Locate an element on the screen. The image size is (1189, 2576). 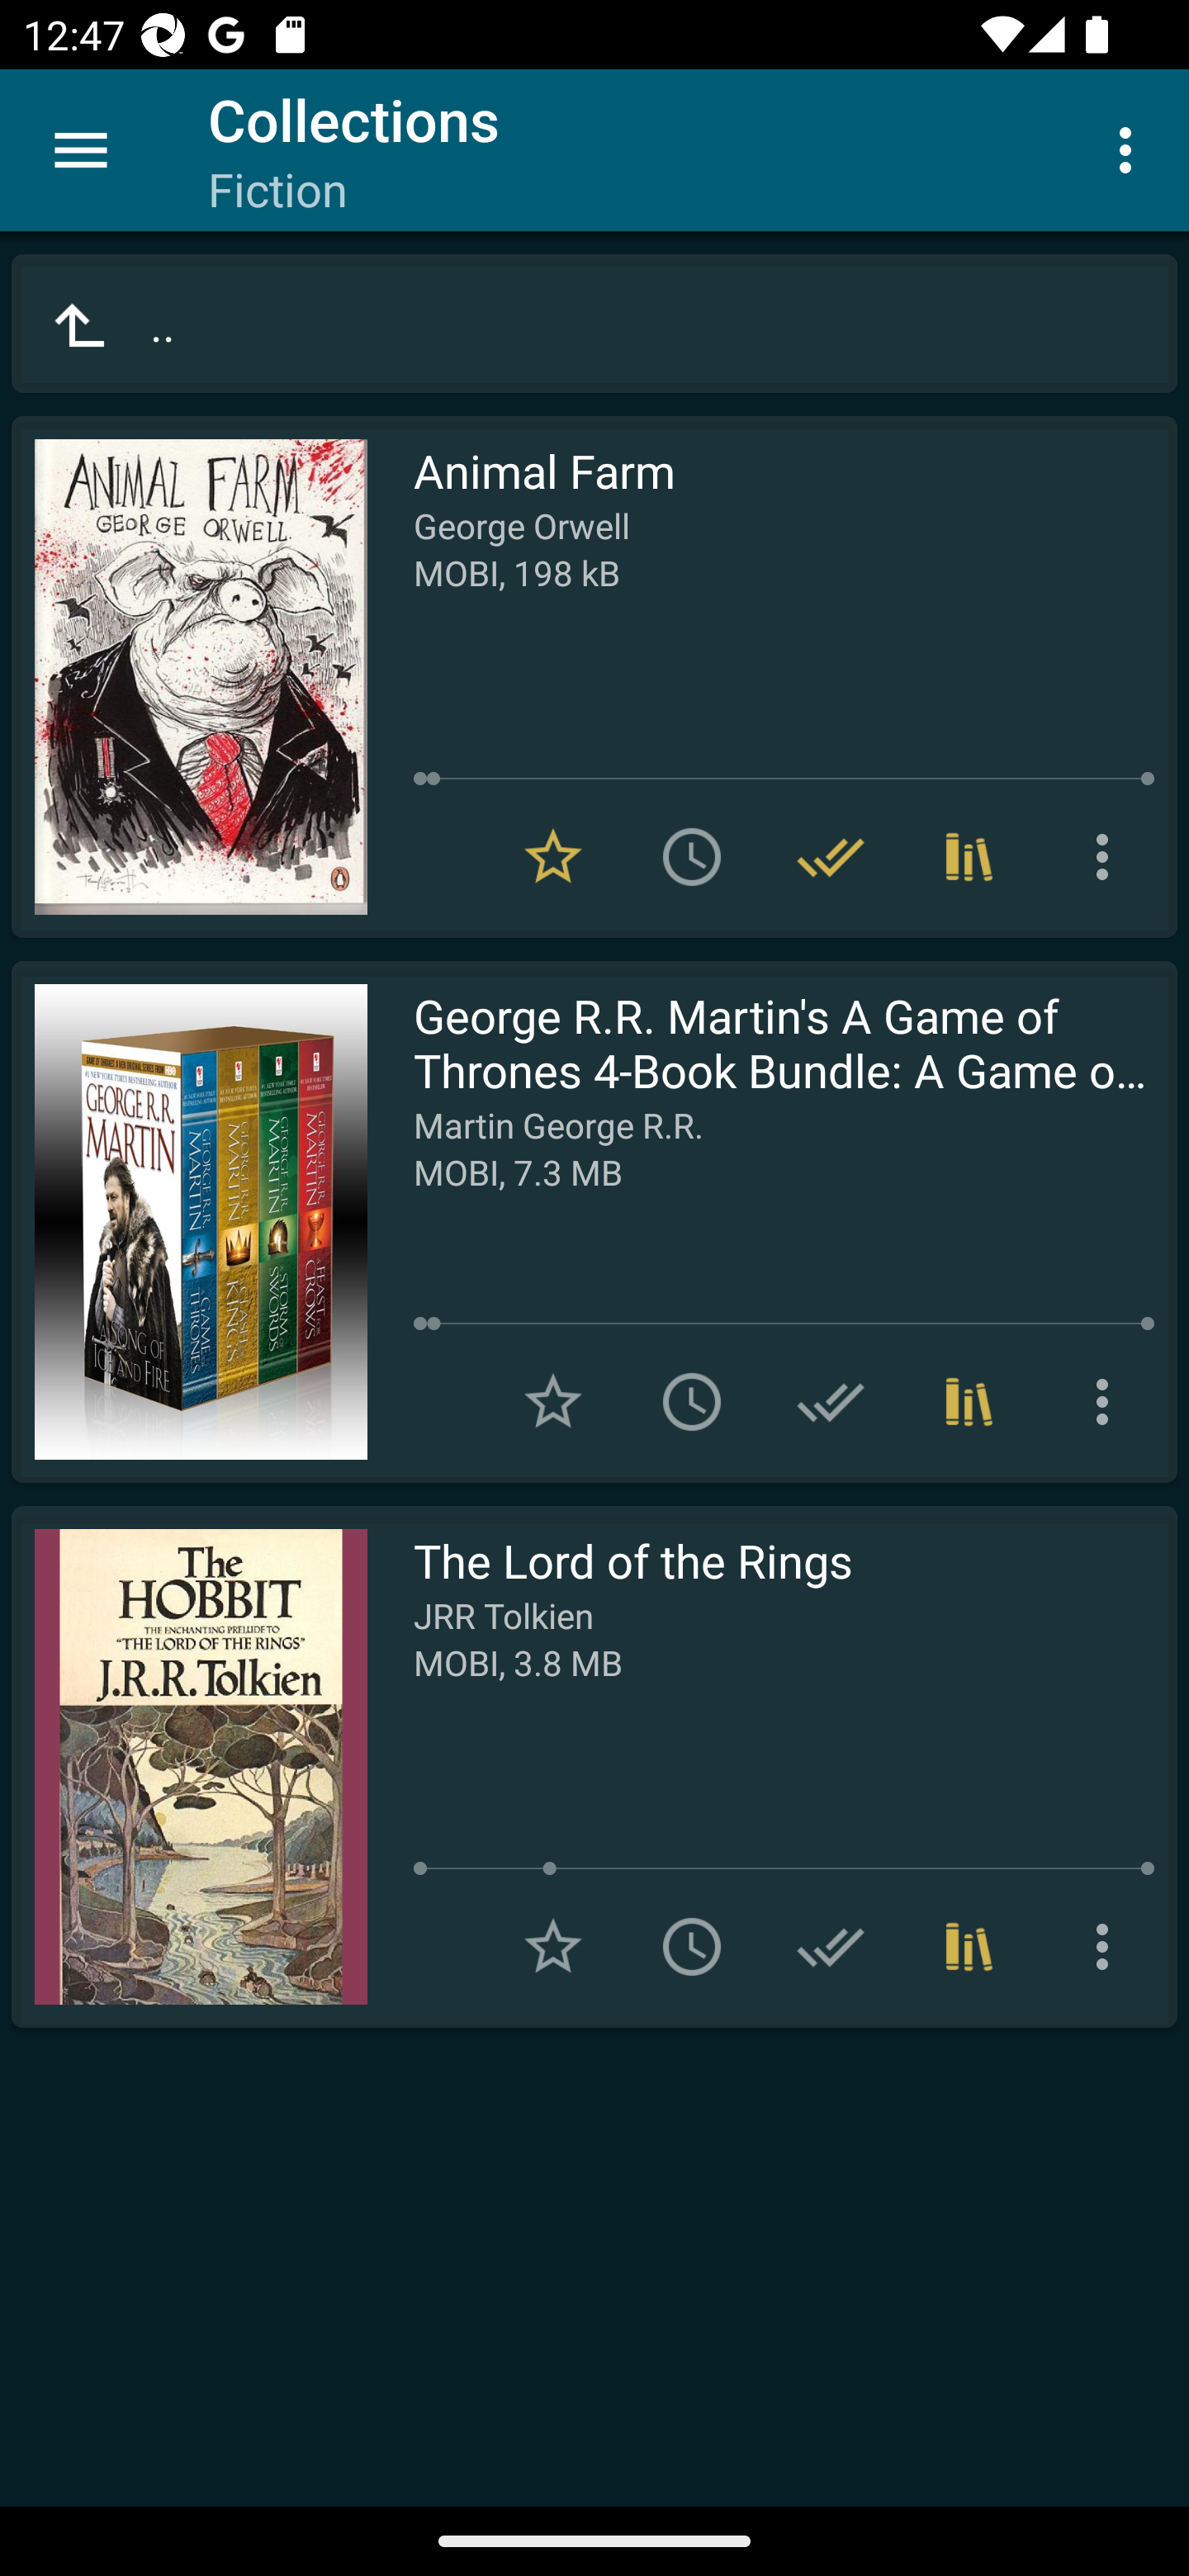
More options is located at coordinates (1108, 857).